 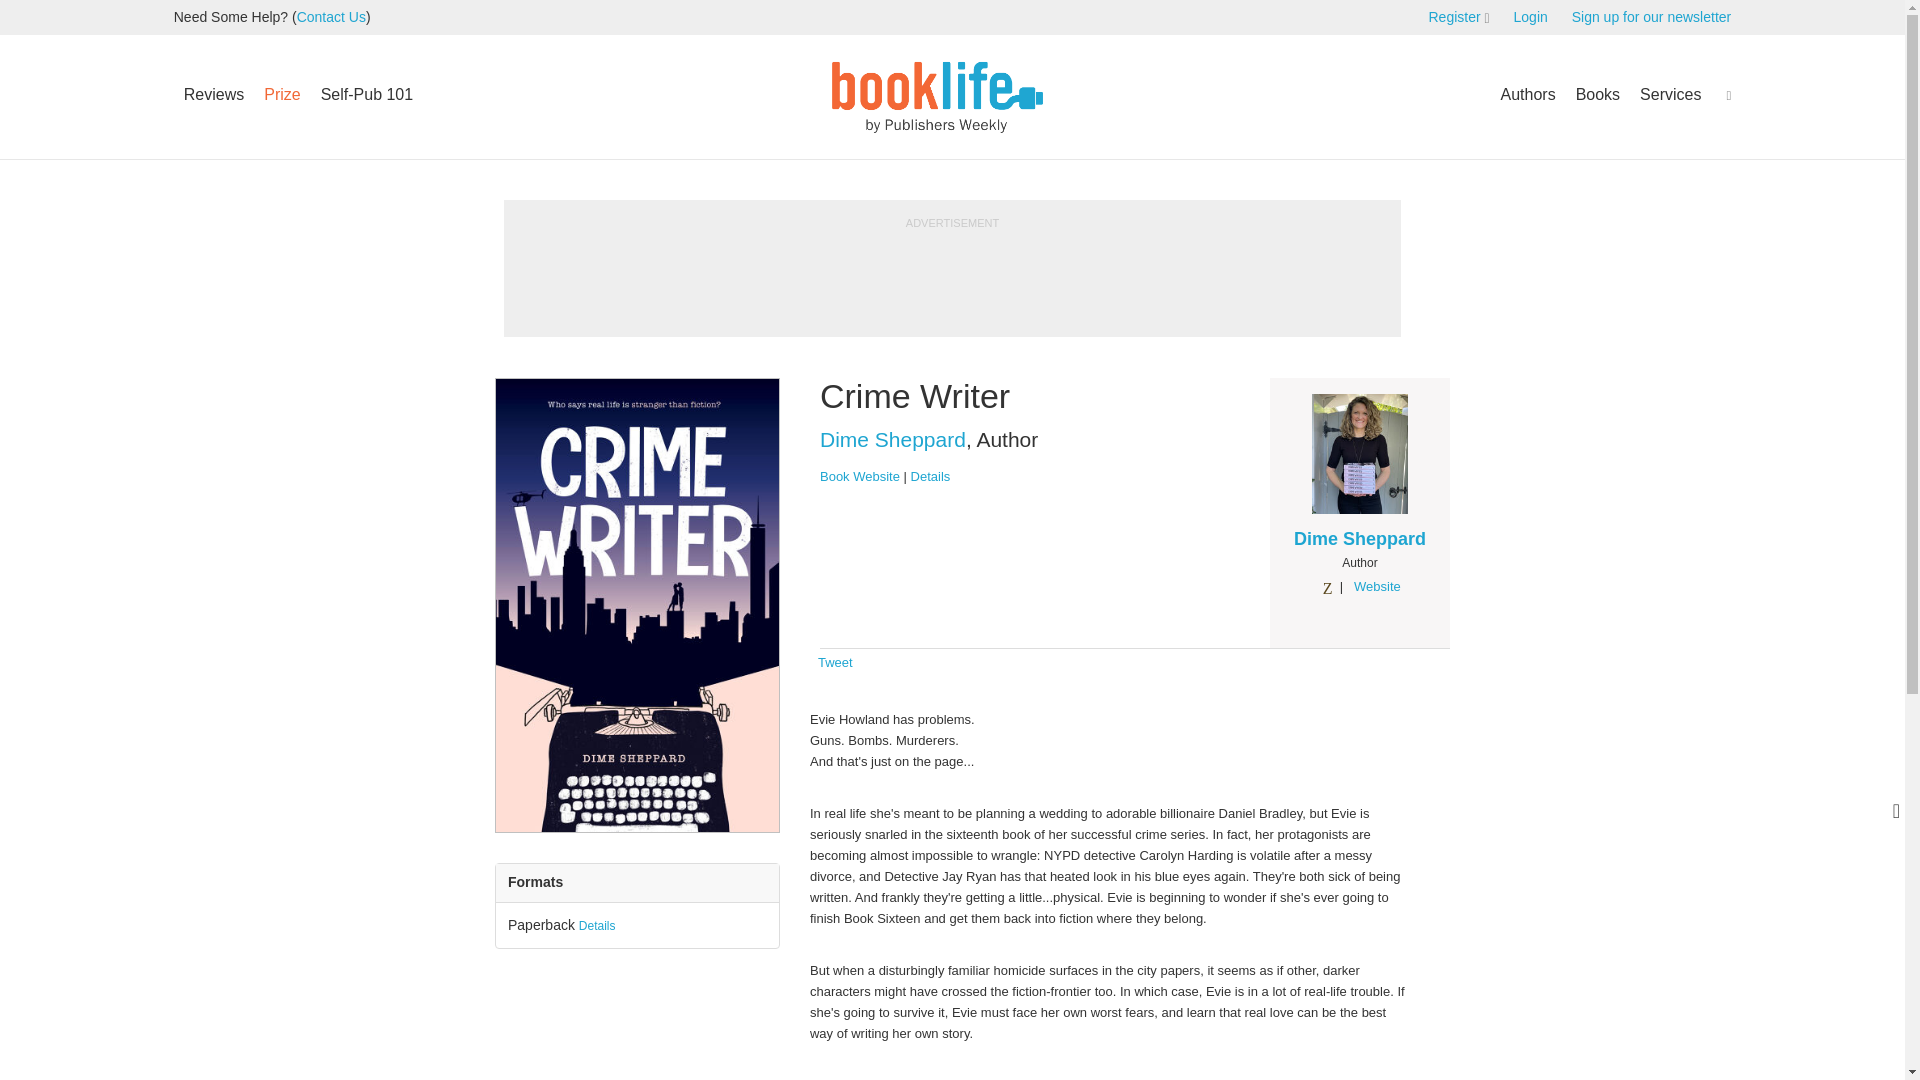 What do you see at coordinates (930, 476) in the screenshot?
I see `Details` at bounding box center [930, 476].